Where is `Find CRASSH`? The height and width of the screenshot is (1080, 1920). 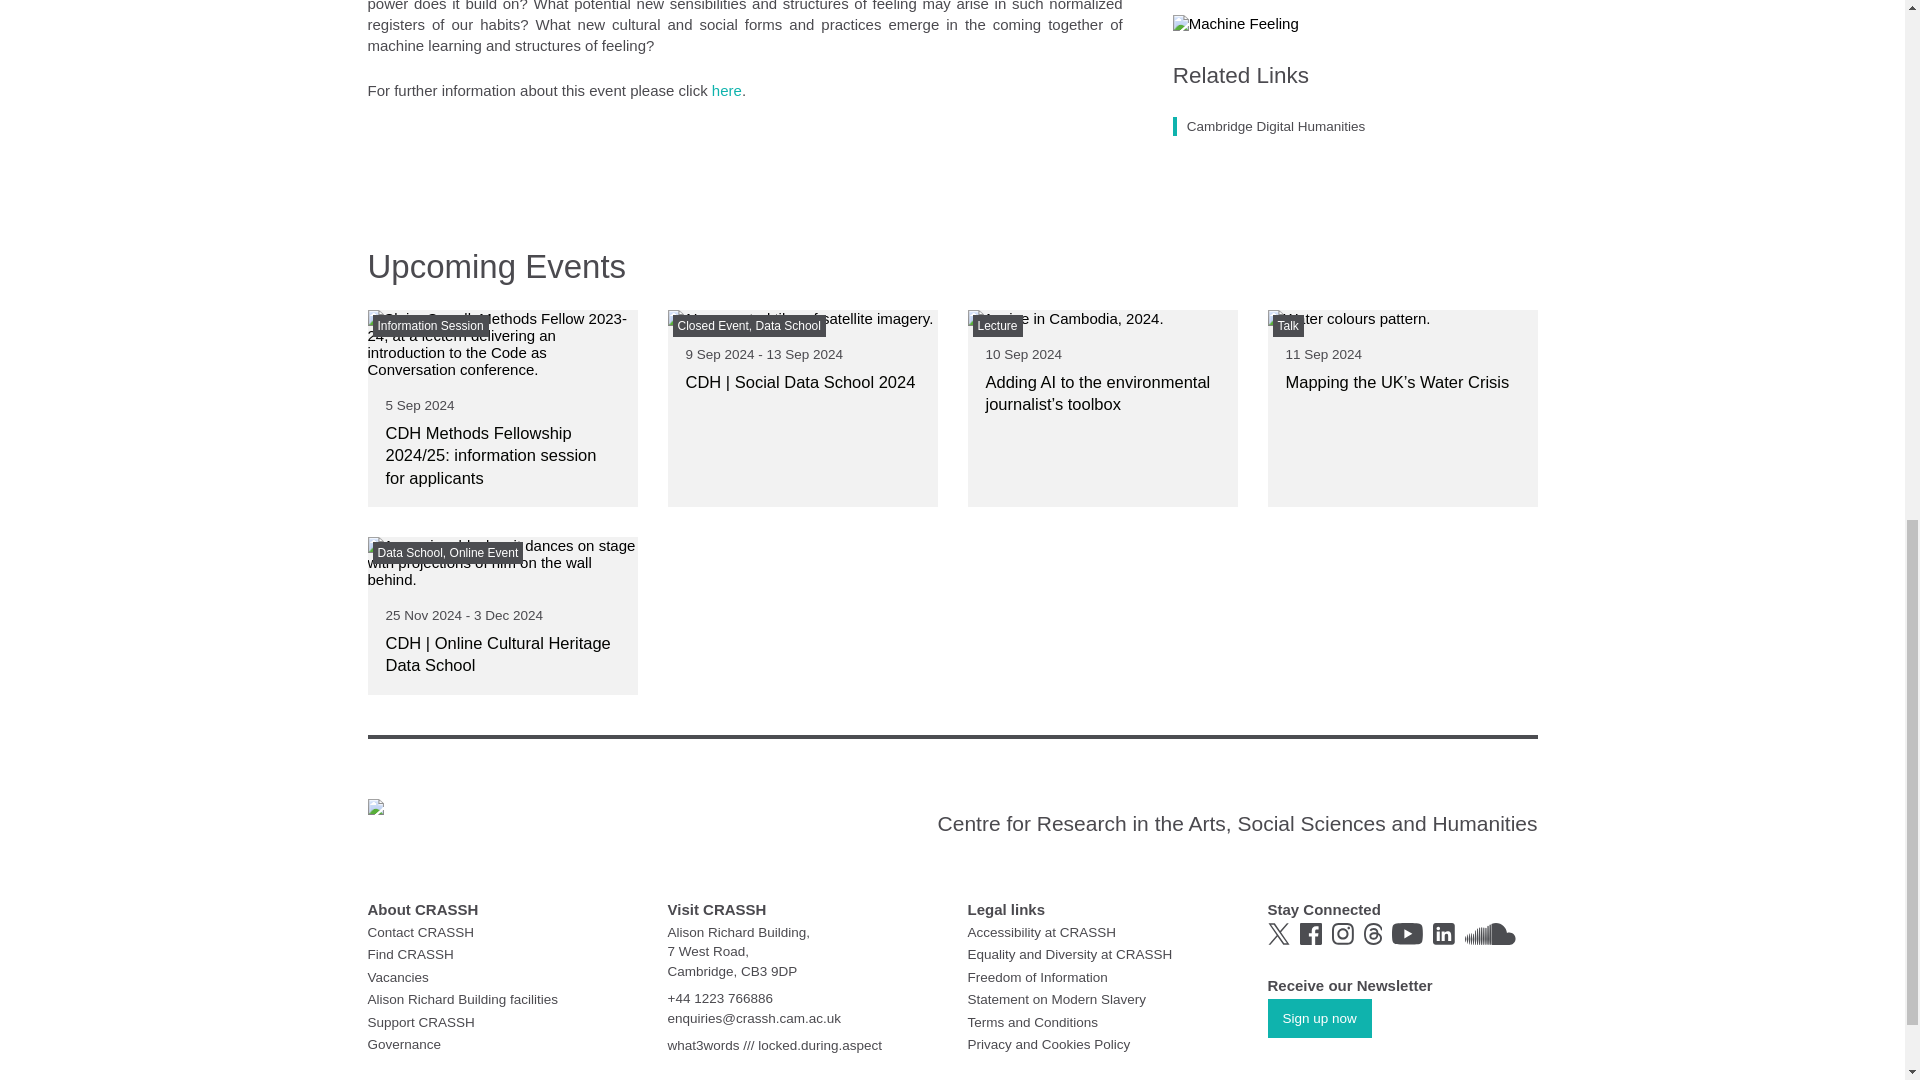 Find CRASSH is located at coordinates (410, 954).